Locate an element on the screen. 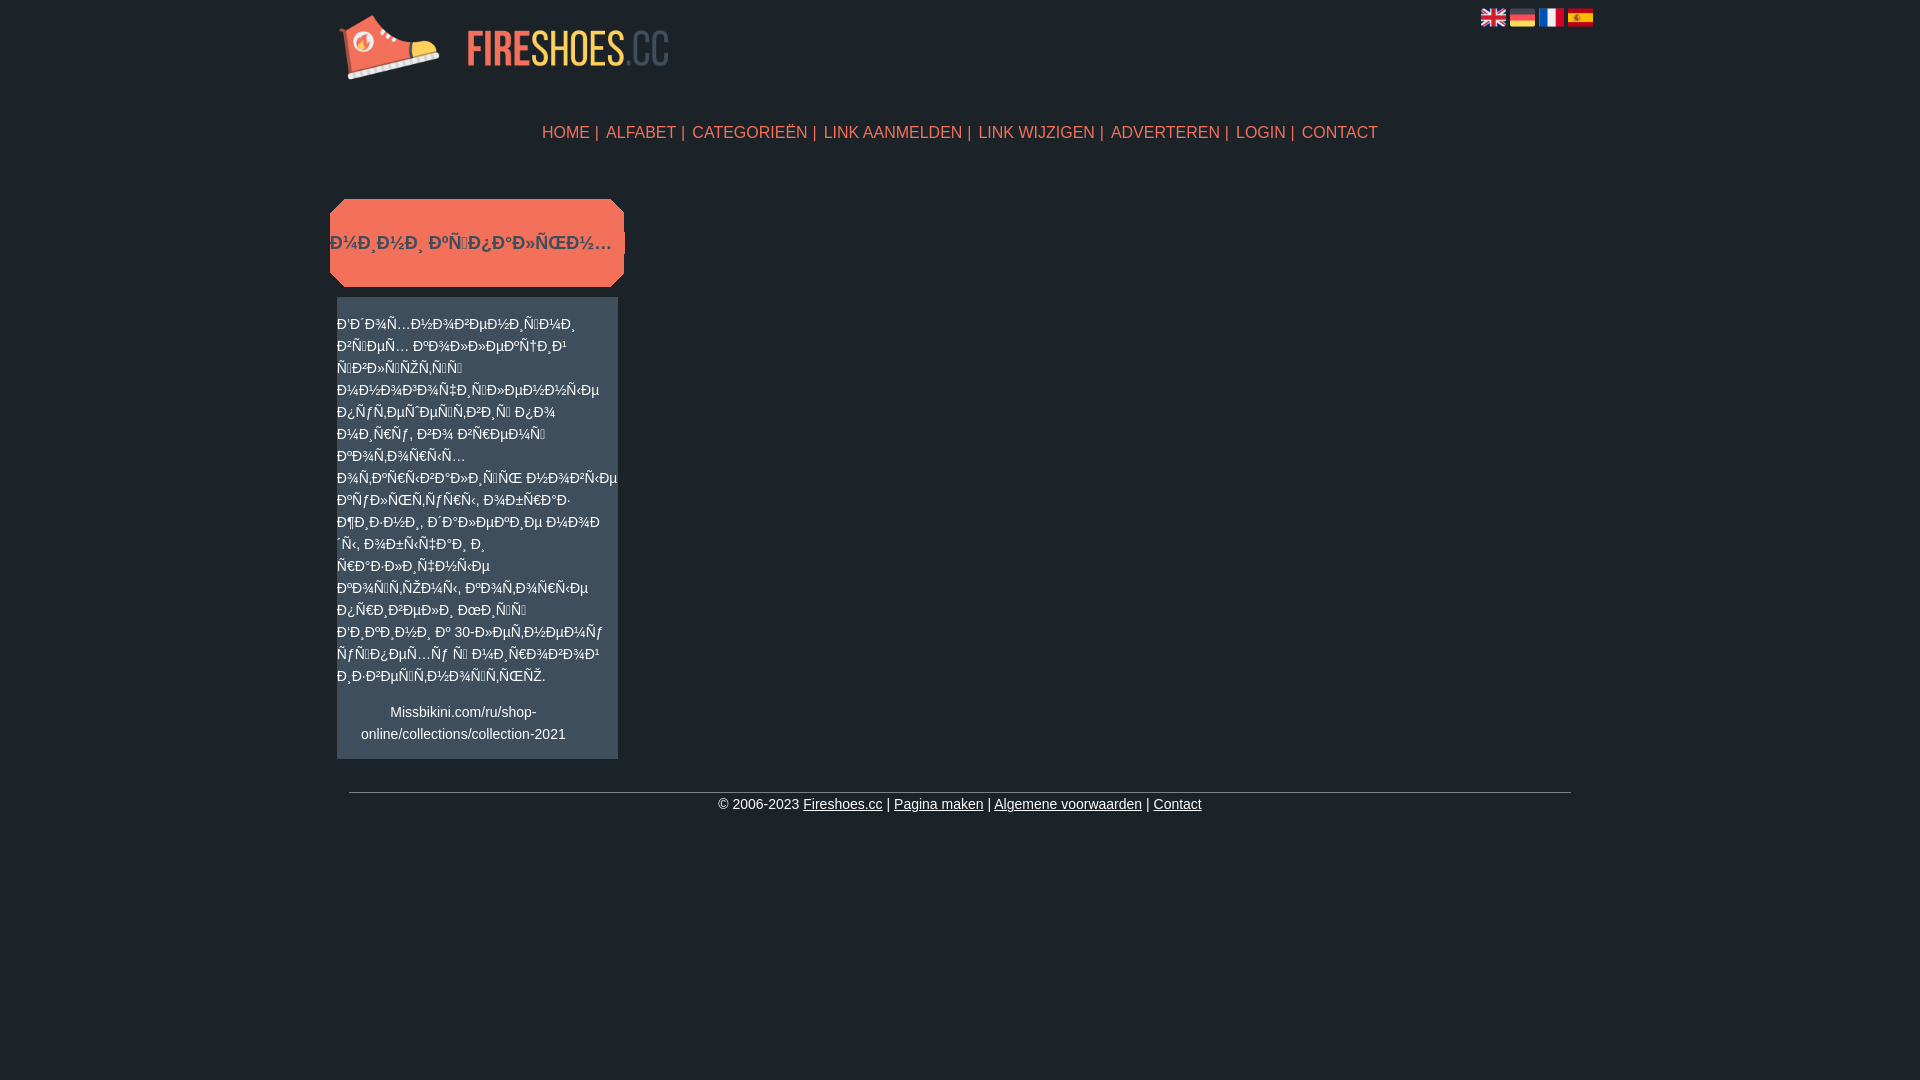  LINK AANMELDEN is located at coordinates (898, 132).